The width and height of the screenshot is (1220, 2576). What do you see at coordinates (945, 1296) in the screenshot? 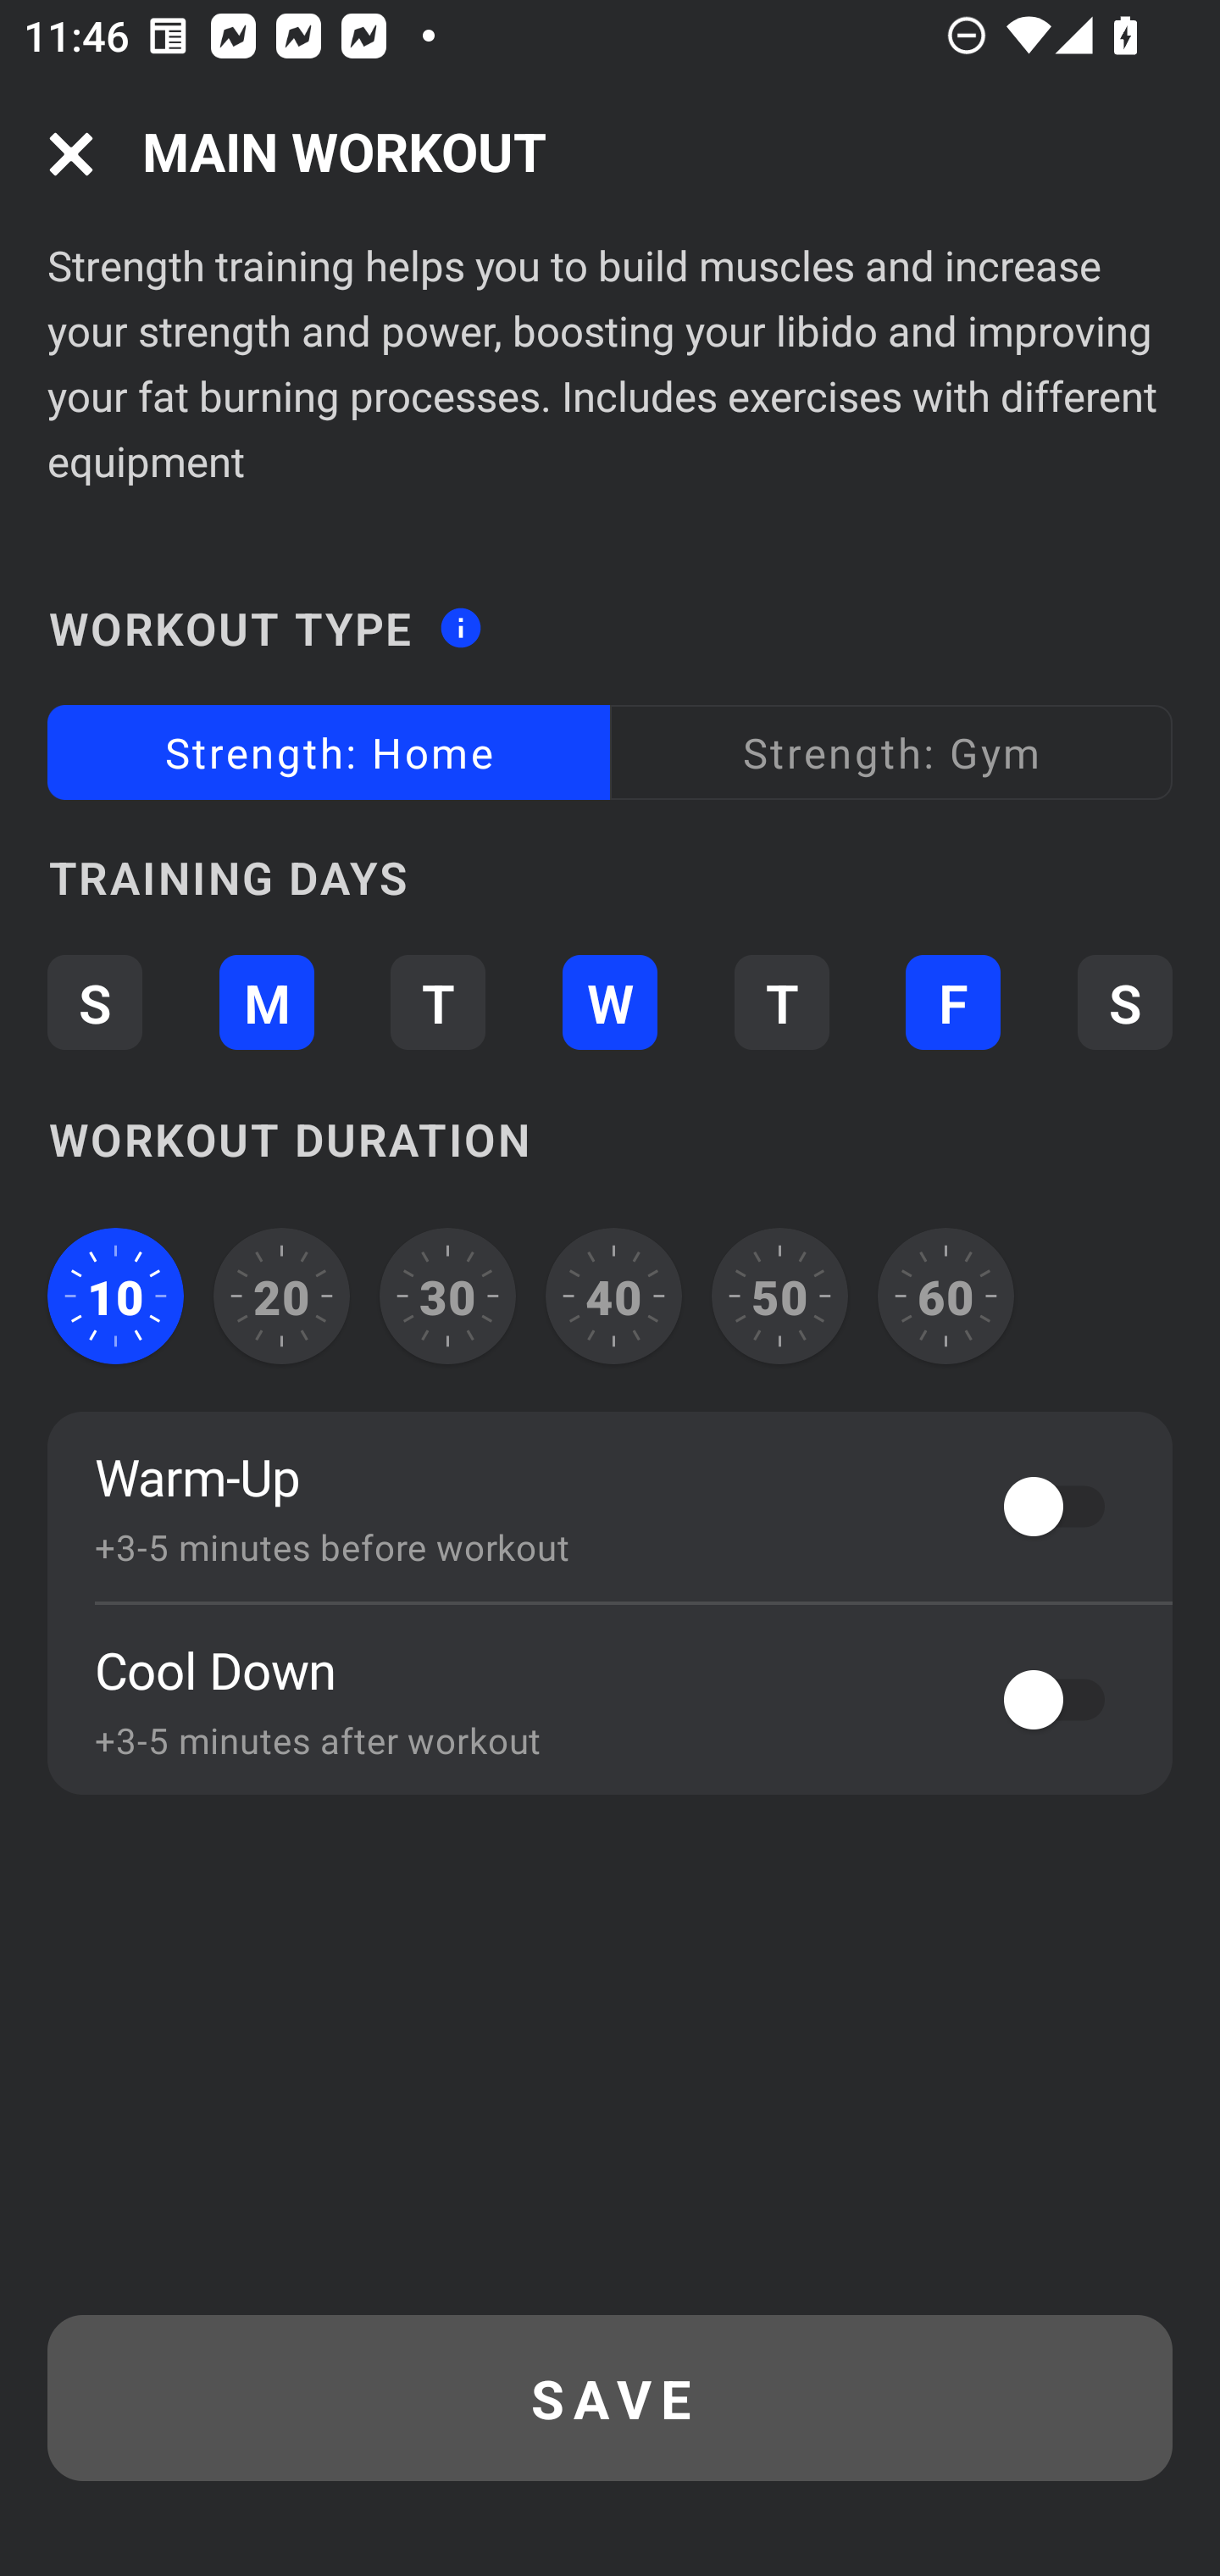
I see `60` at bounding box center [945, 1296].